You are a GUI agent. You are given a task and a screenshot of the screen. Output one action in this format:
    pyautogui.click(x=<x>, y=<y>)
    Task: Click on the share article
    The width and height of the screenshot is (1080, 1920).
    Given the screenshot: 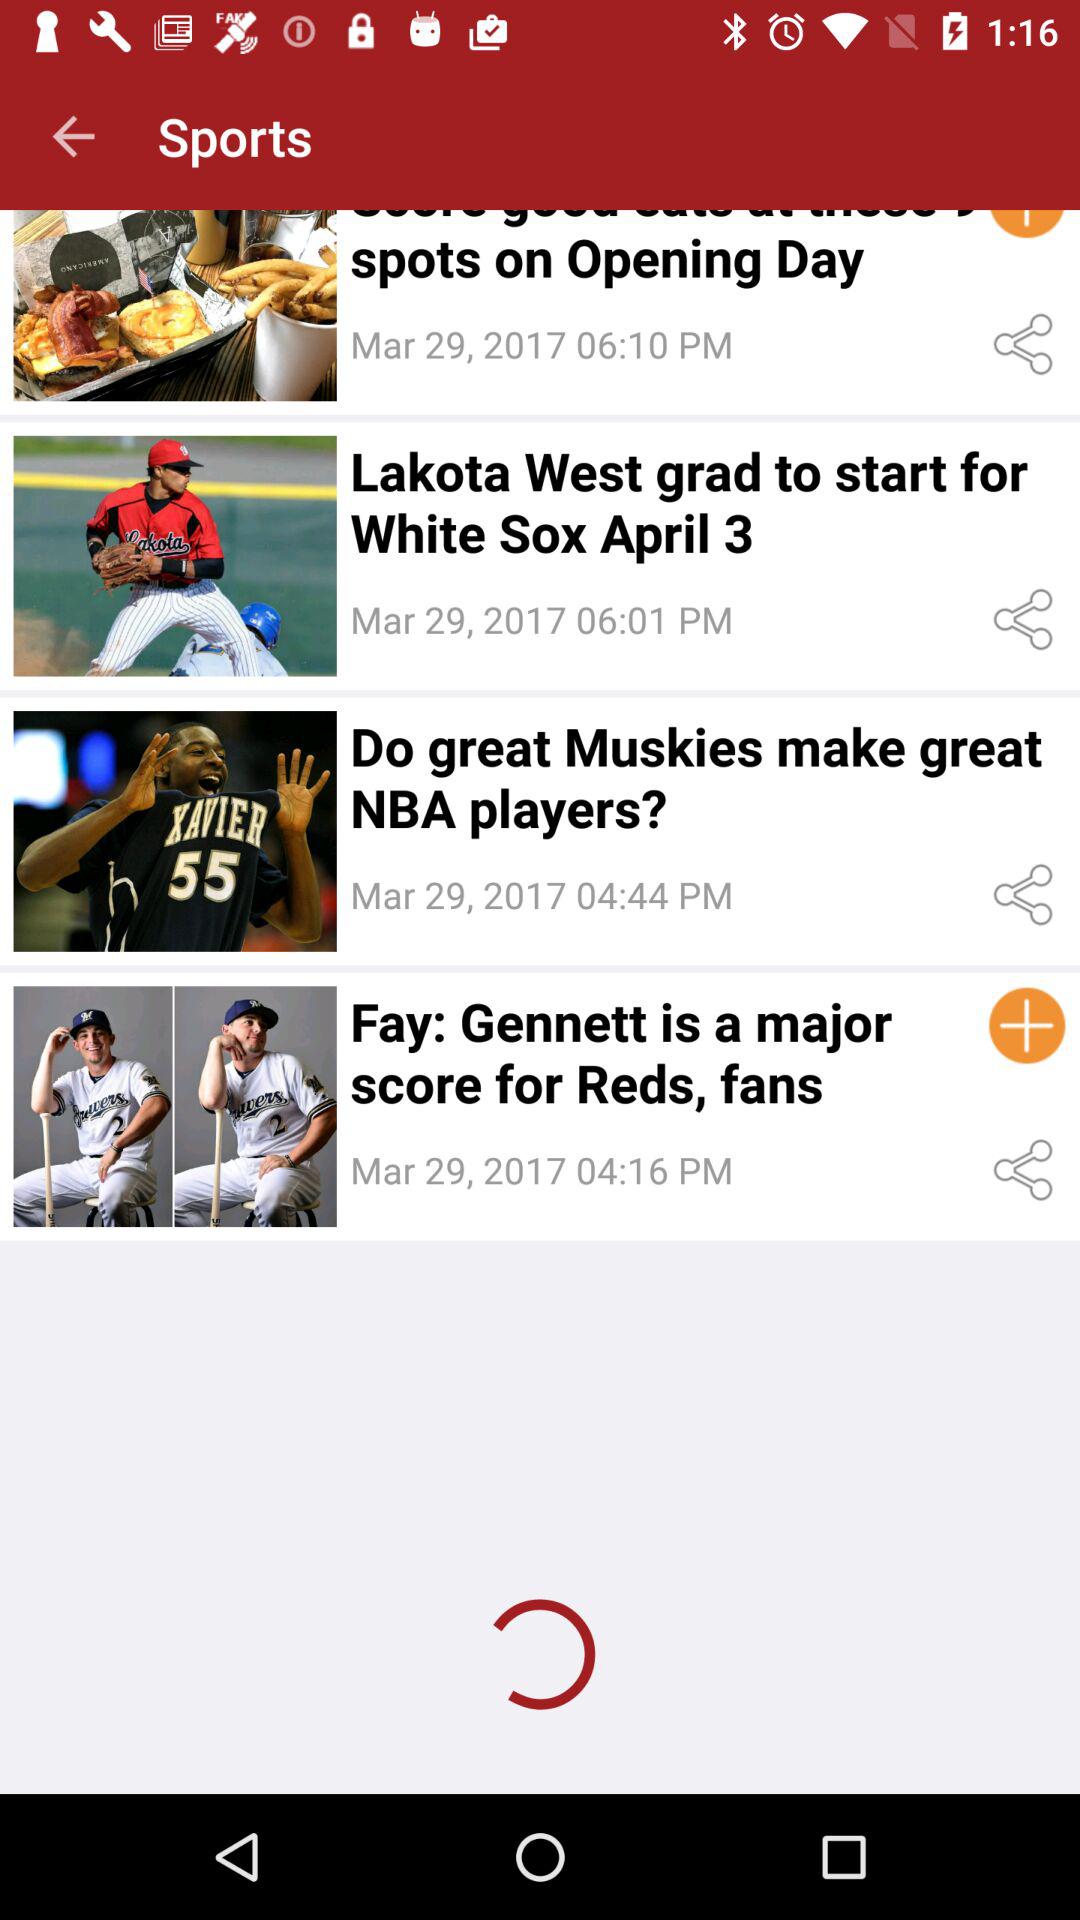 What is the action you would take?
    pyautogui.click(x=1026, y=894)
    